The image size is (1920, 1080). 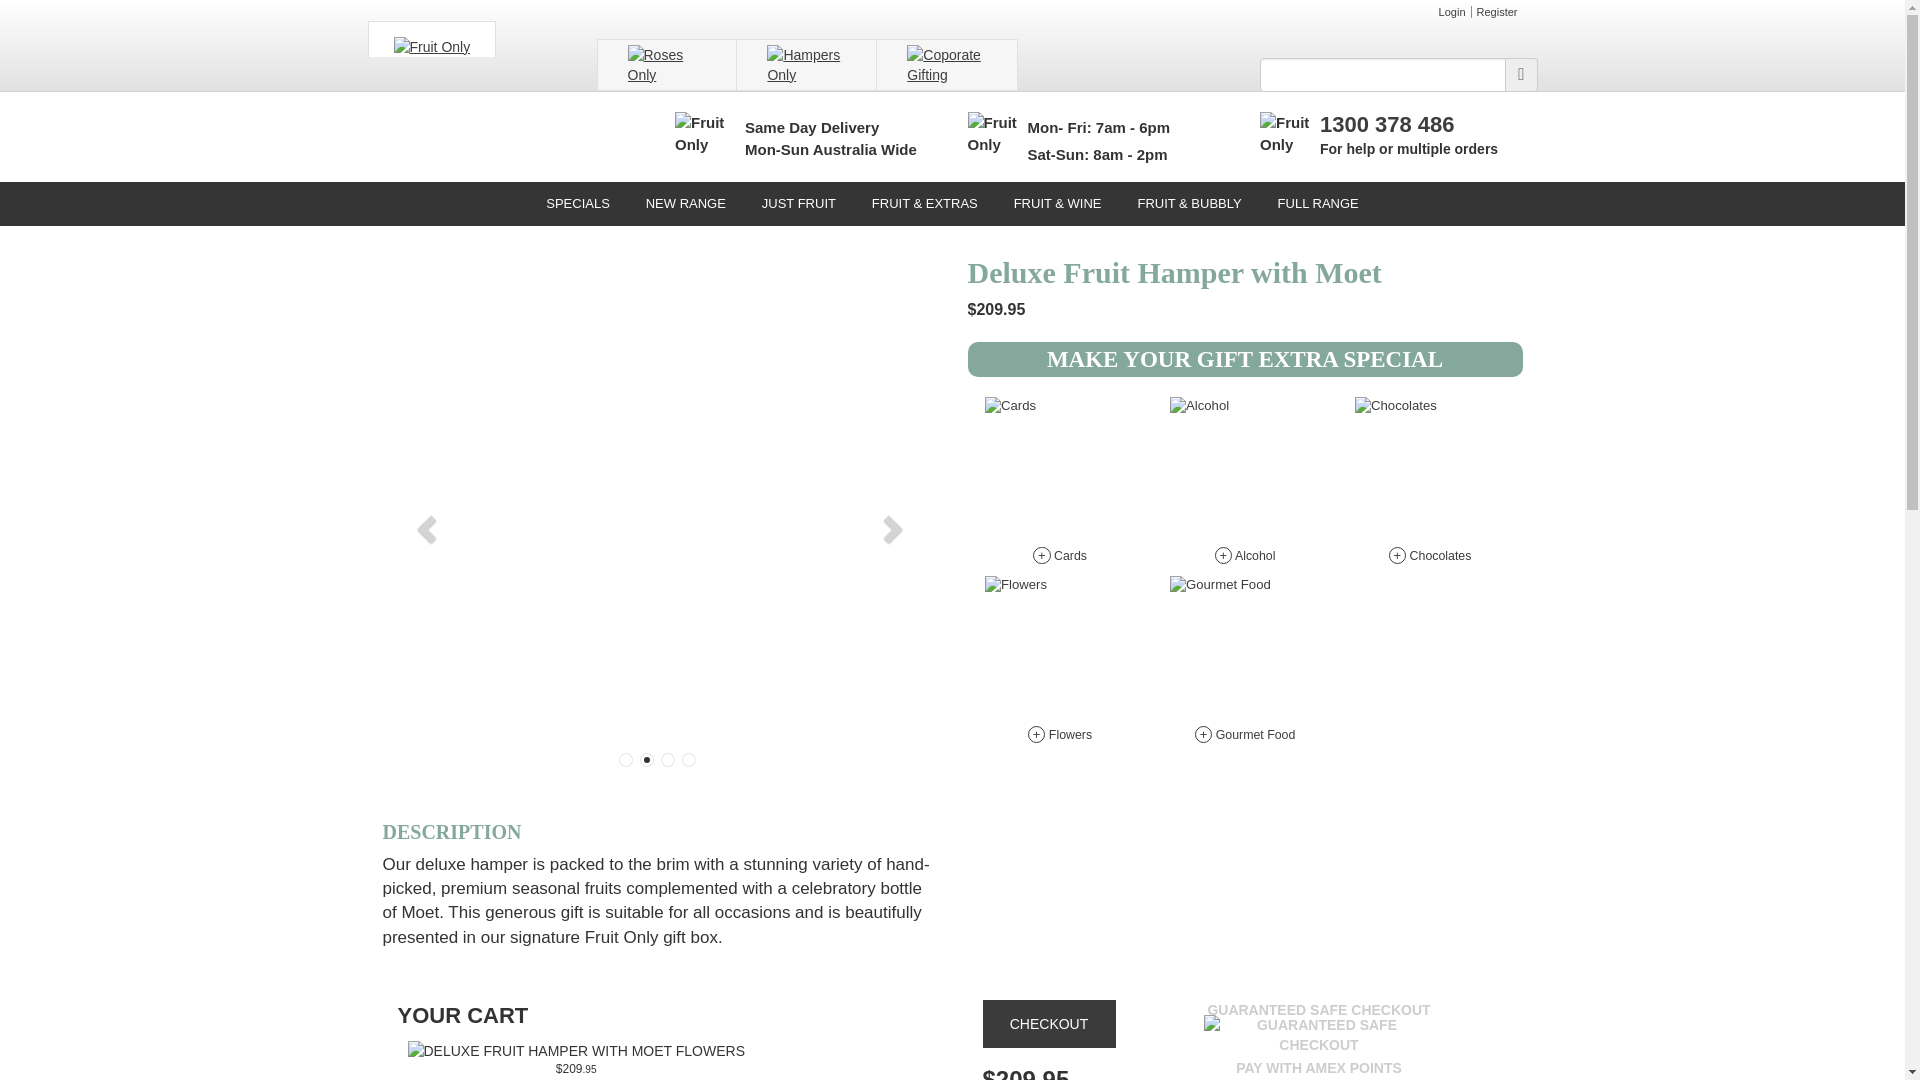 I want to click on SPECIALS, so click(x=578, y=204).